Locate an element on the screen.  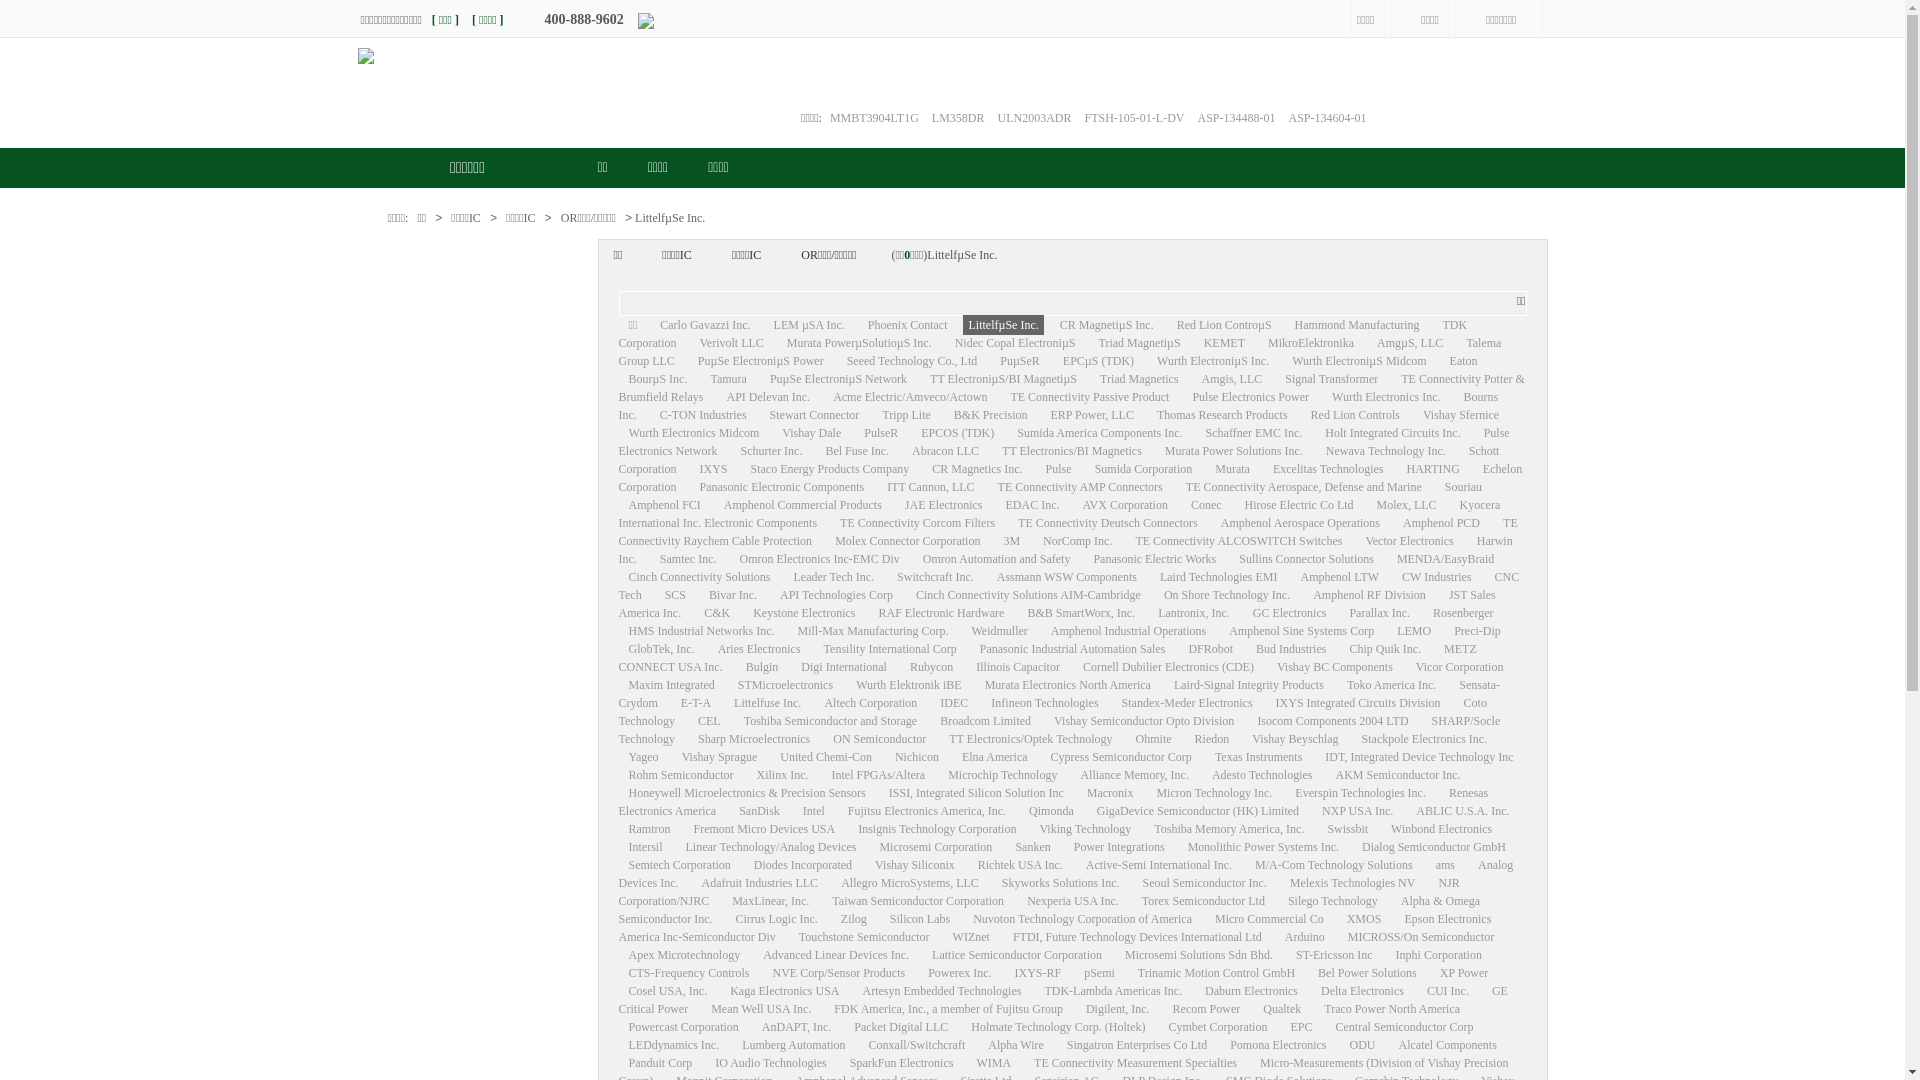
METZ CONNECT USA Inc. is located at coordinates (1047, 658).